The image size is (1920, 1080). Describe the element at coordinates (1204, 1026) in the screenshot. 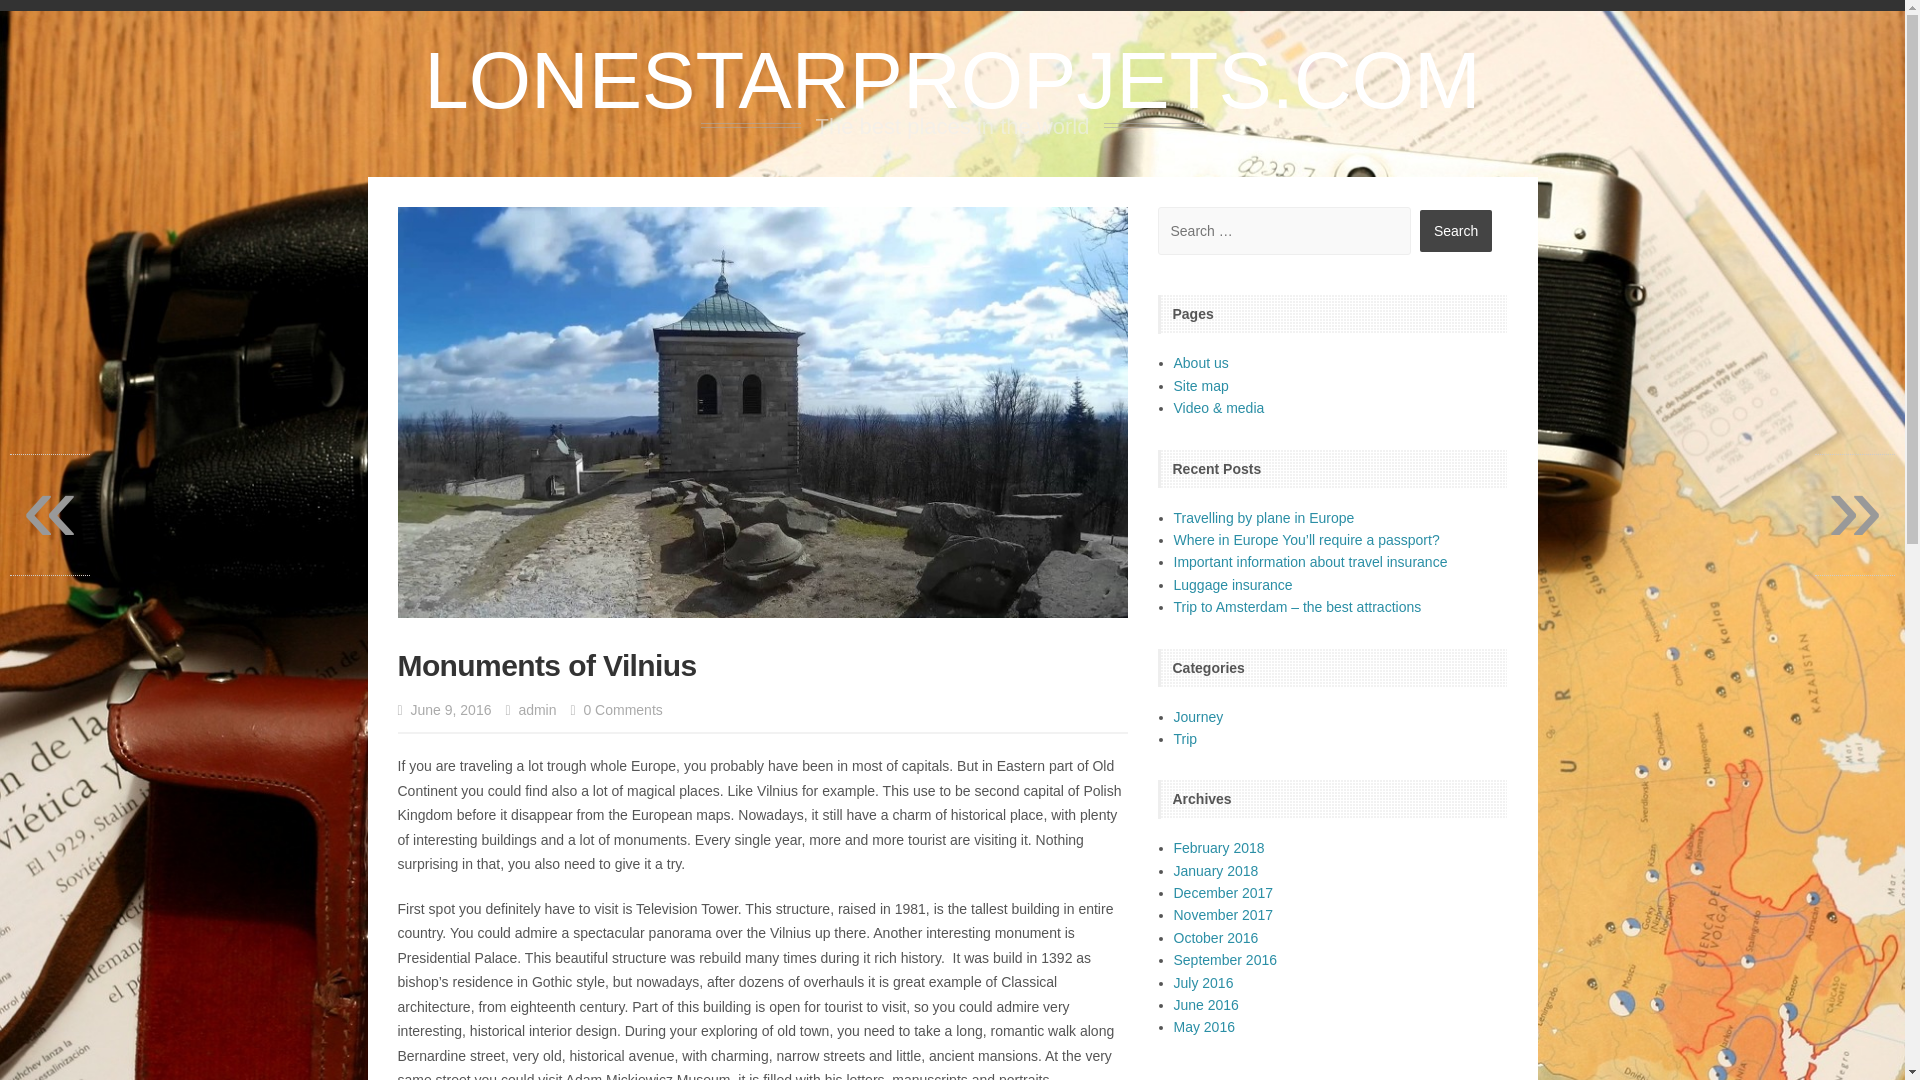

I see `May 2016` at that location.